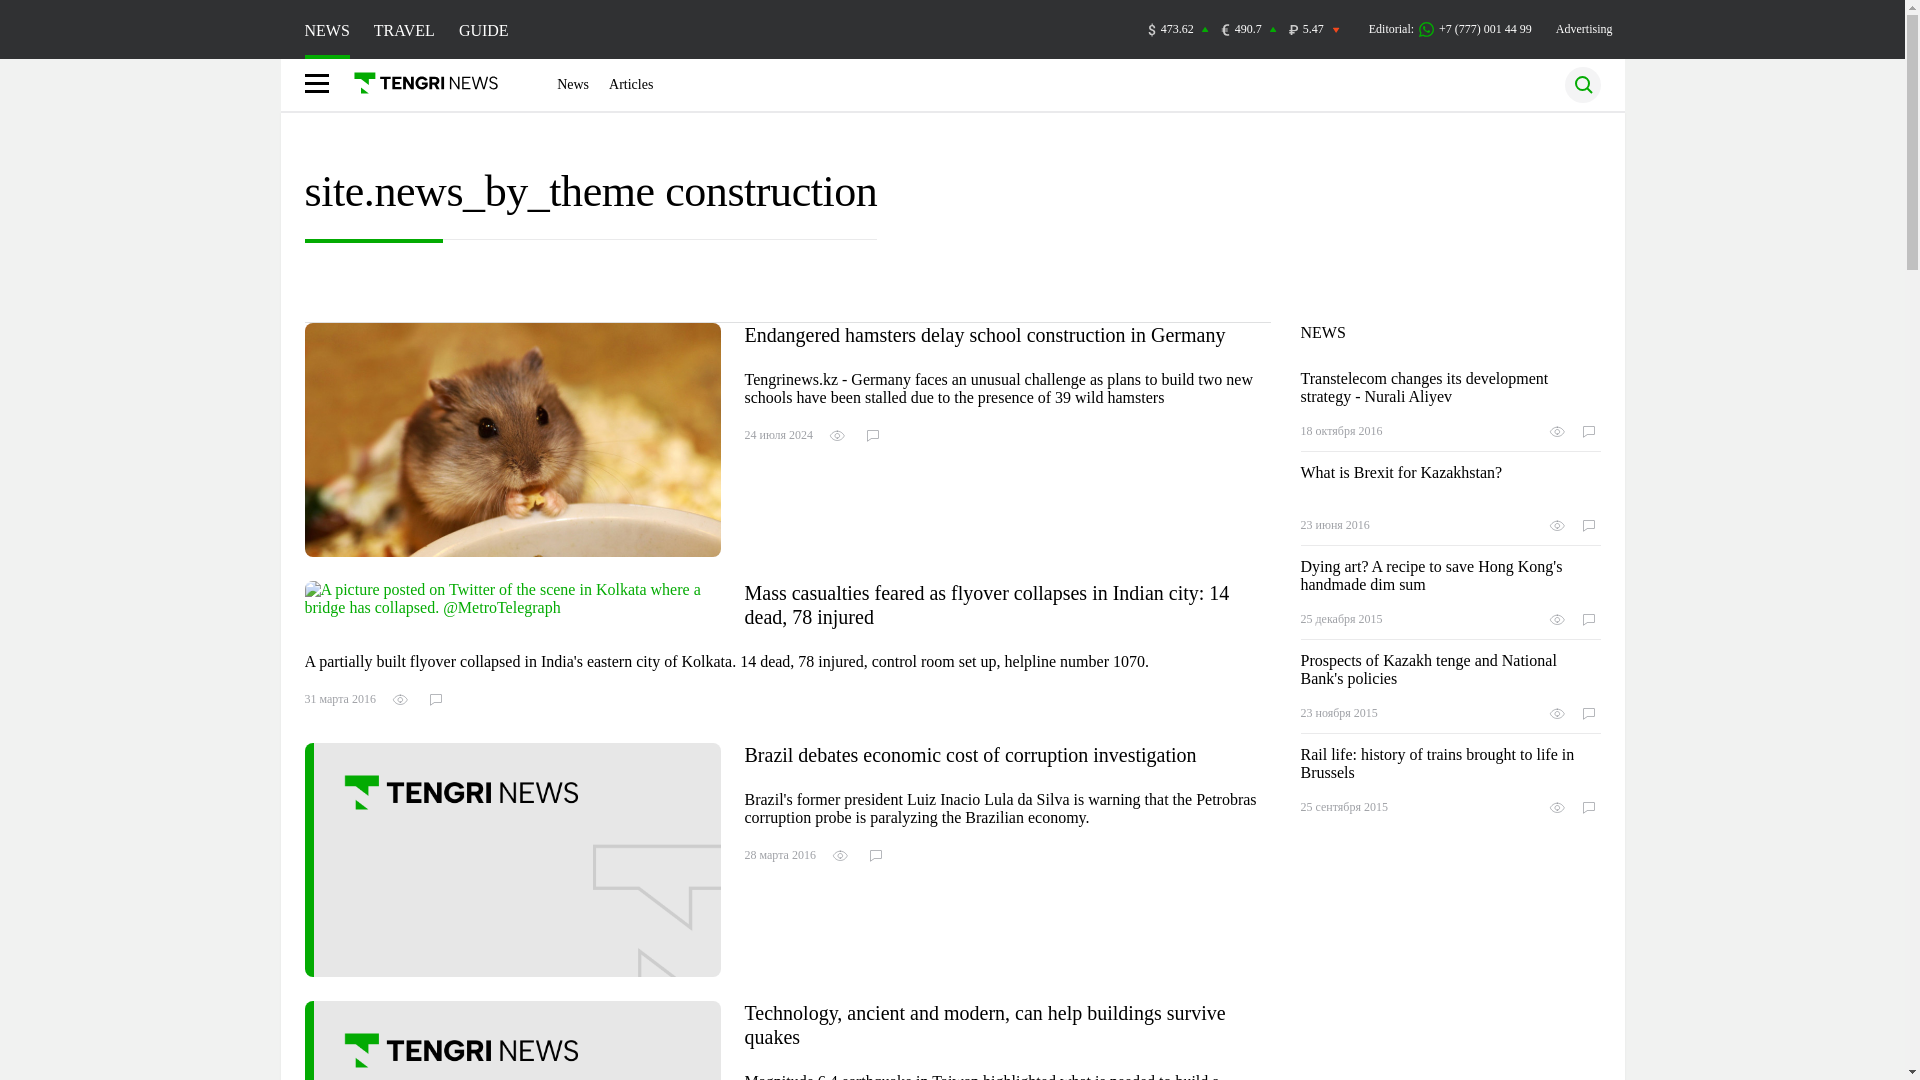 The image size is (1920, 1080). I want to click on Articles, so click(630, 84).